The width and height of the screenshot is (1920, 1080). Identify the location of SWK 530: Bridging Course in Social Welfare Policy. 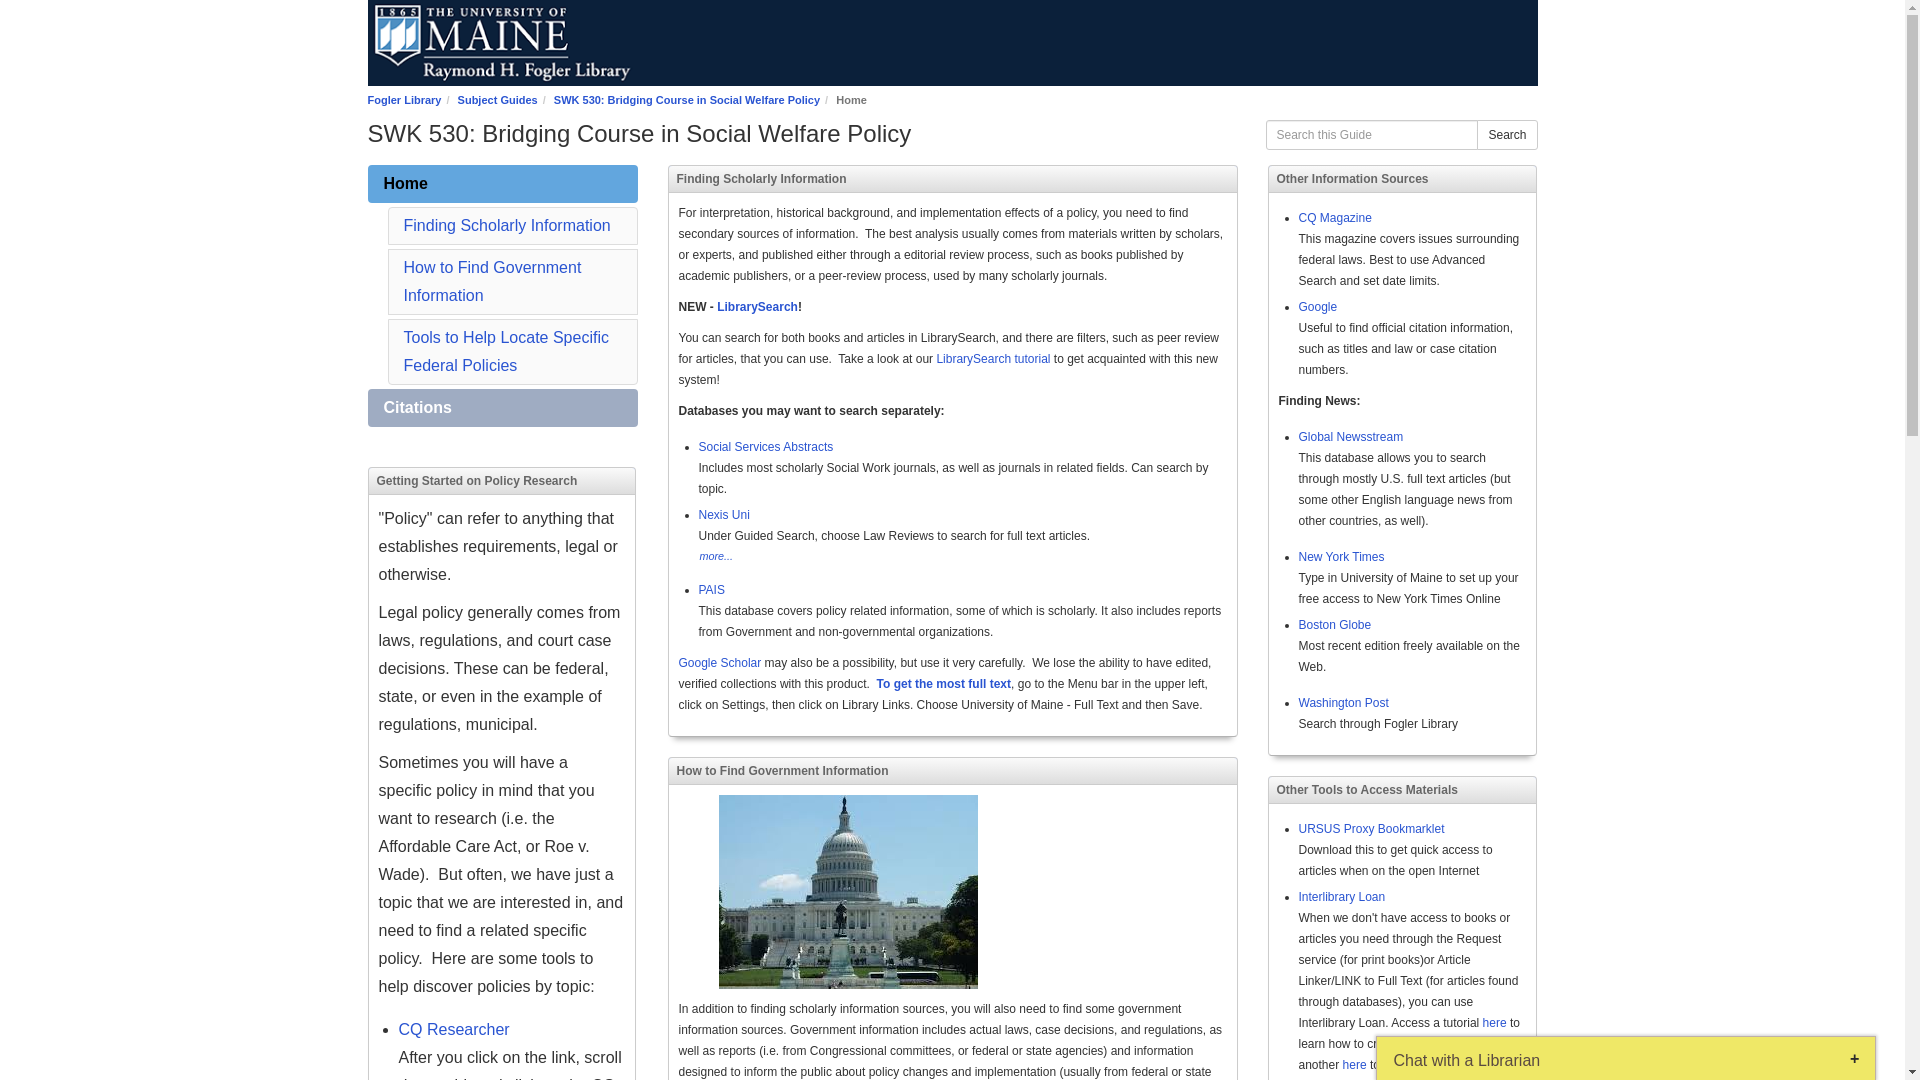
(686, 99).